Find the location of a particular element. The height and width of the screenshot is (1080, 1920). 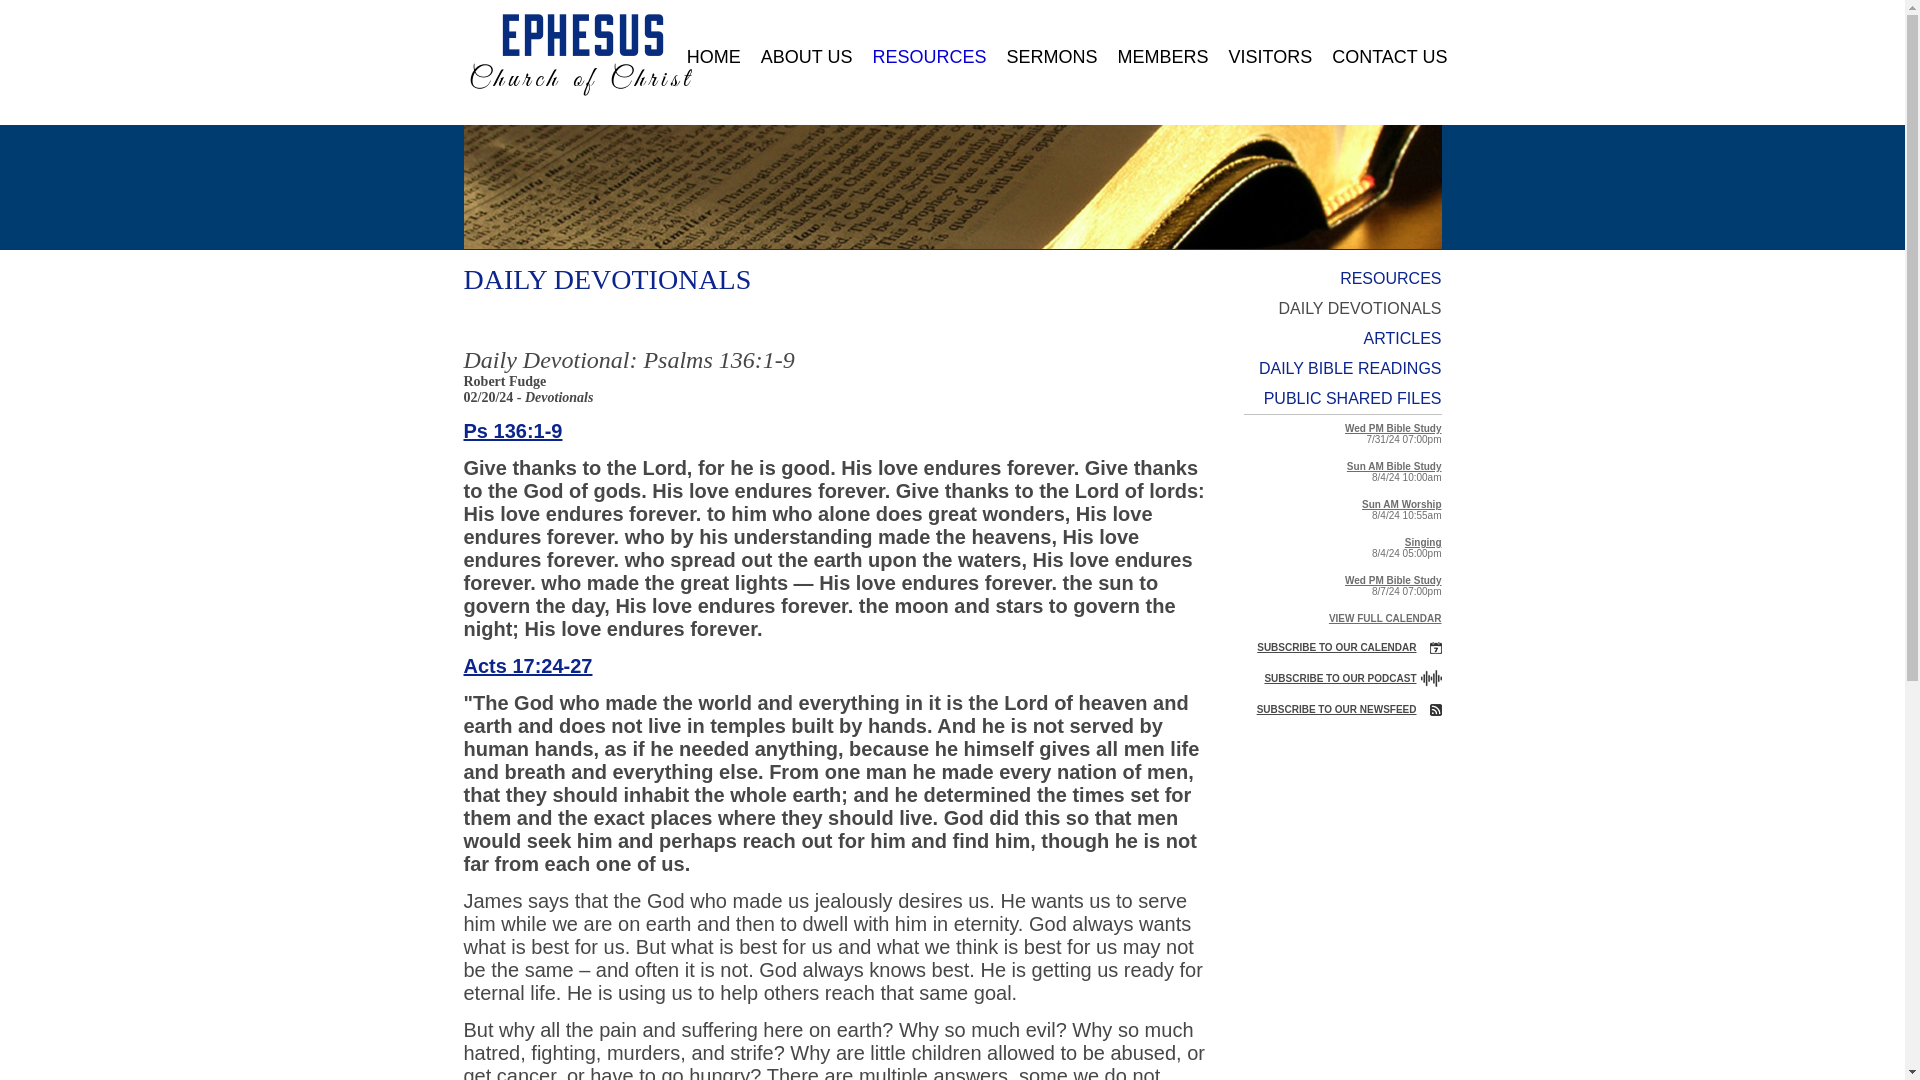

Ps 136:1-9 is located at coordinates (513, 430).